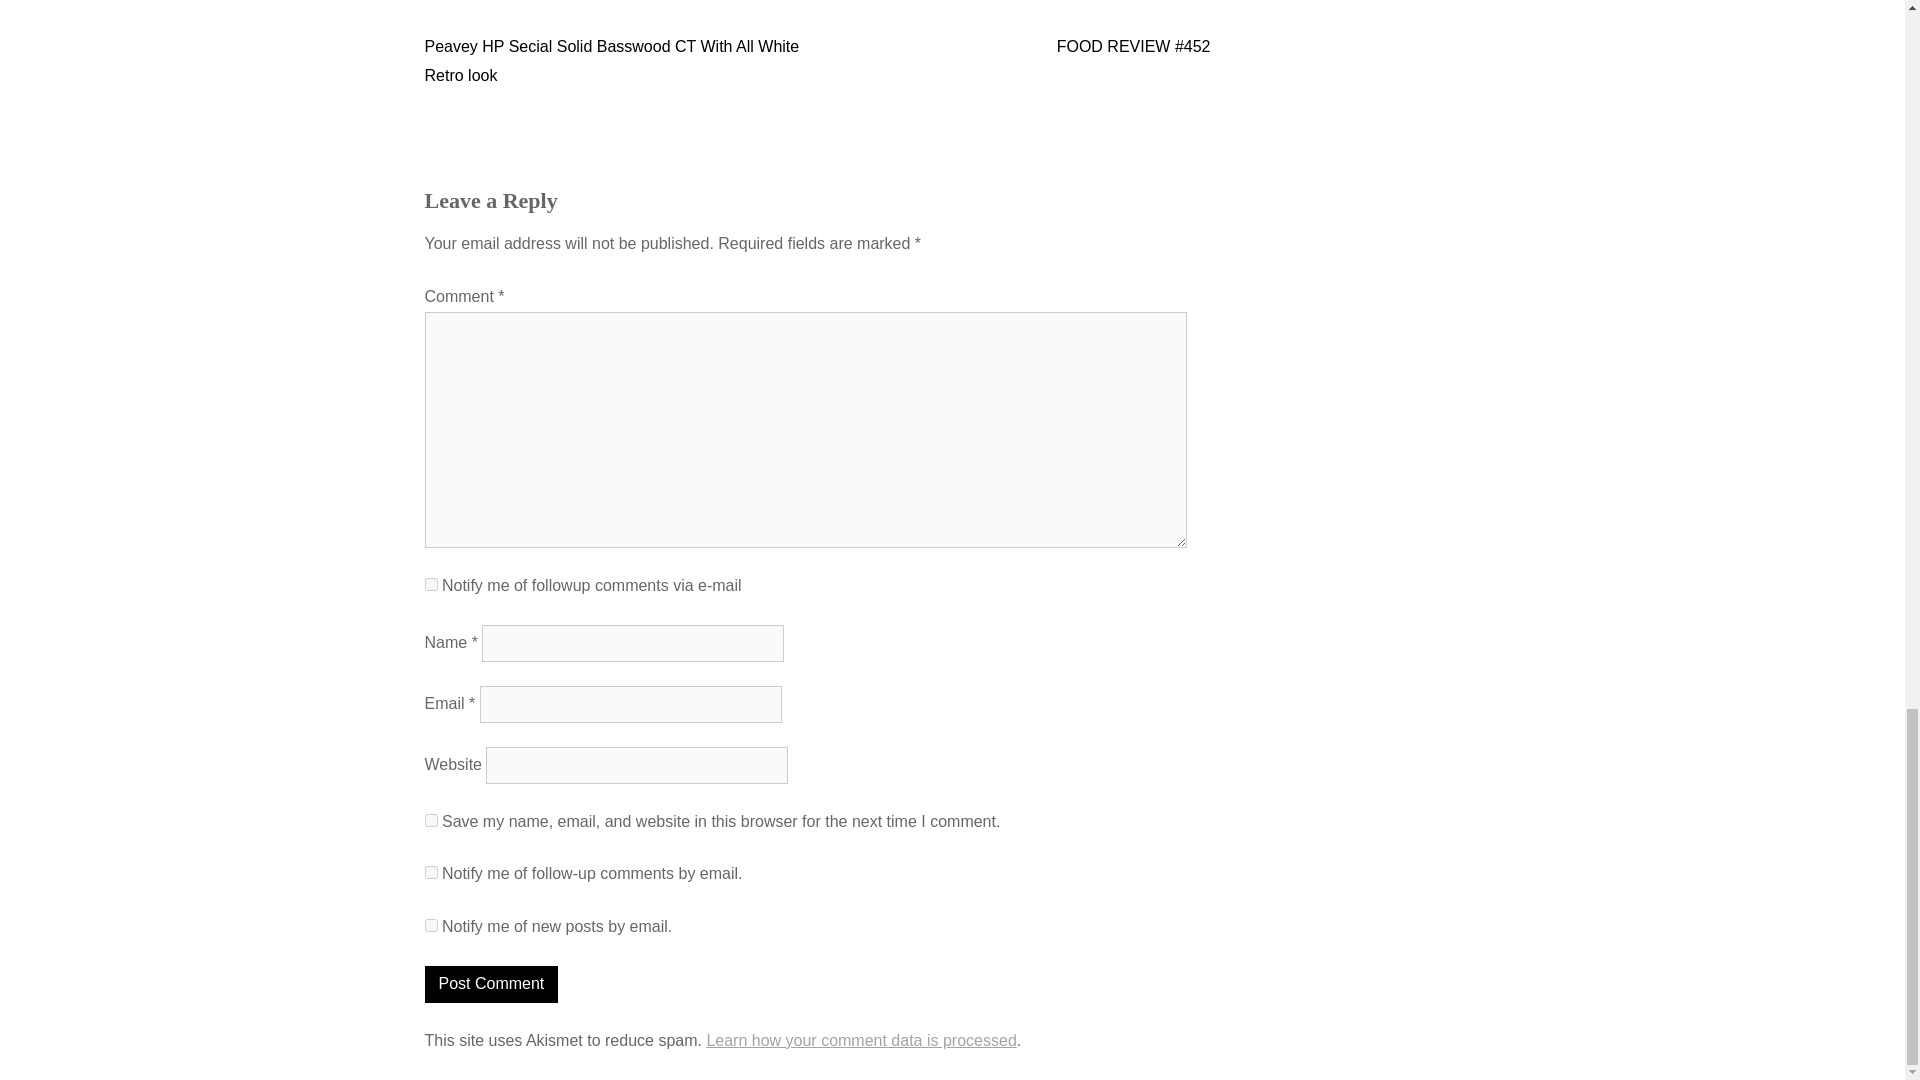 The image size is (1920, 1080). I want to click on Peavey HP Secial Solid Basswood CT With All White Retro look, so click(611, 60).